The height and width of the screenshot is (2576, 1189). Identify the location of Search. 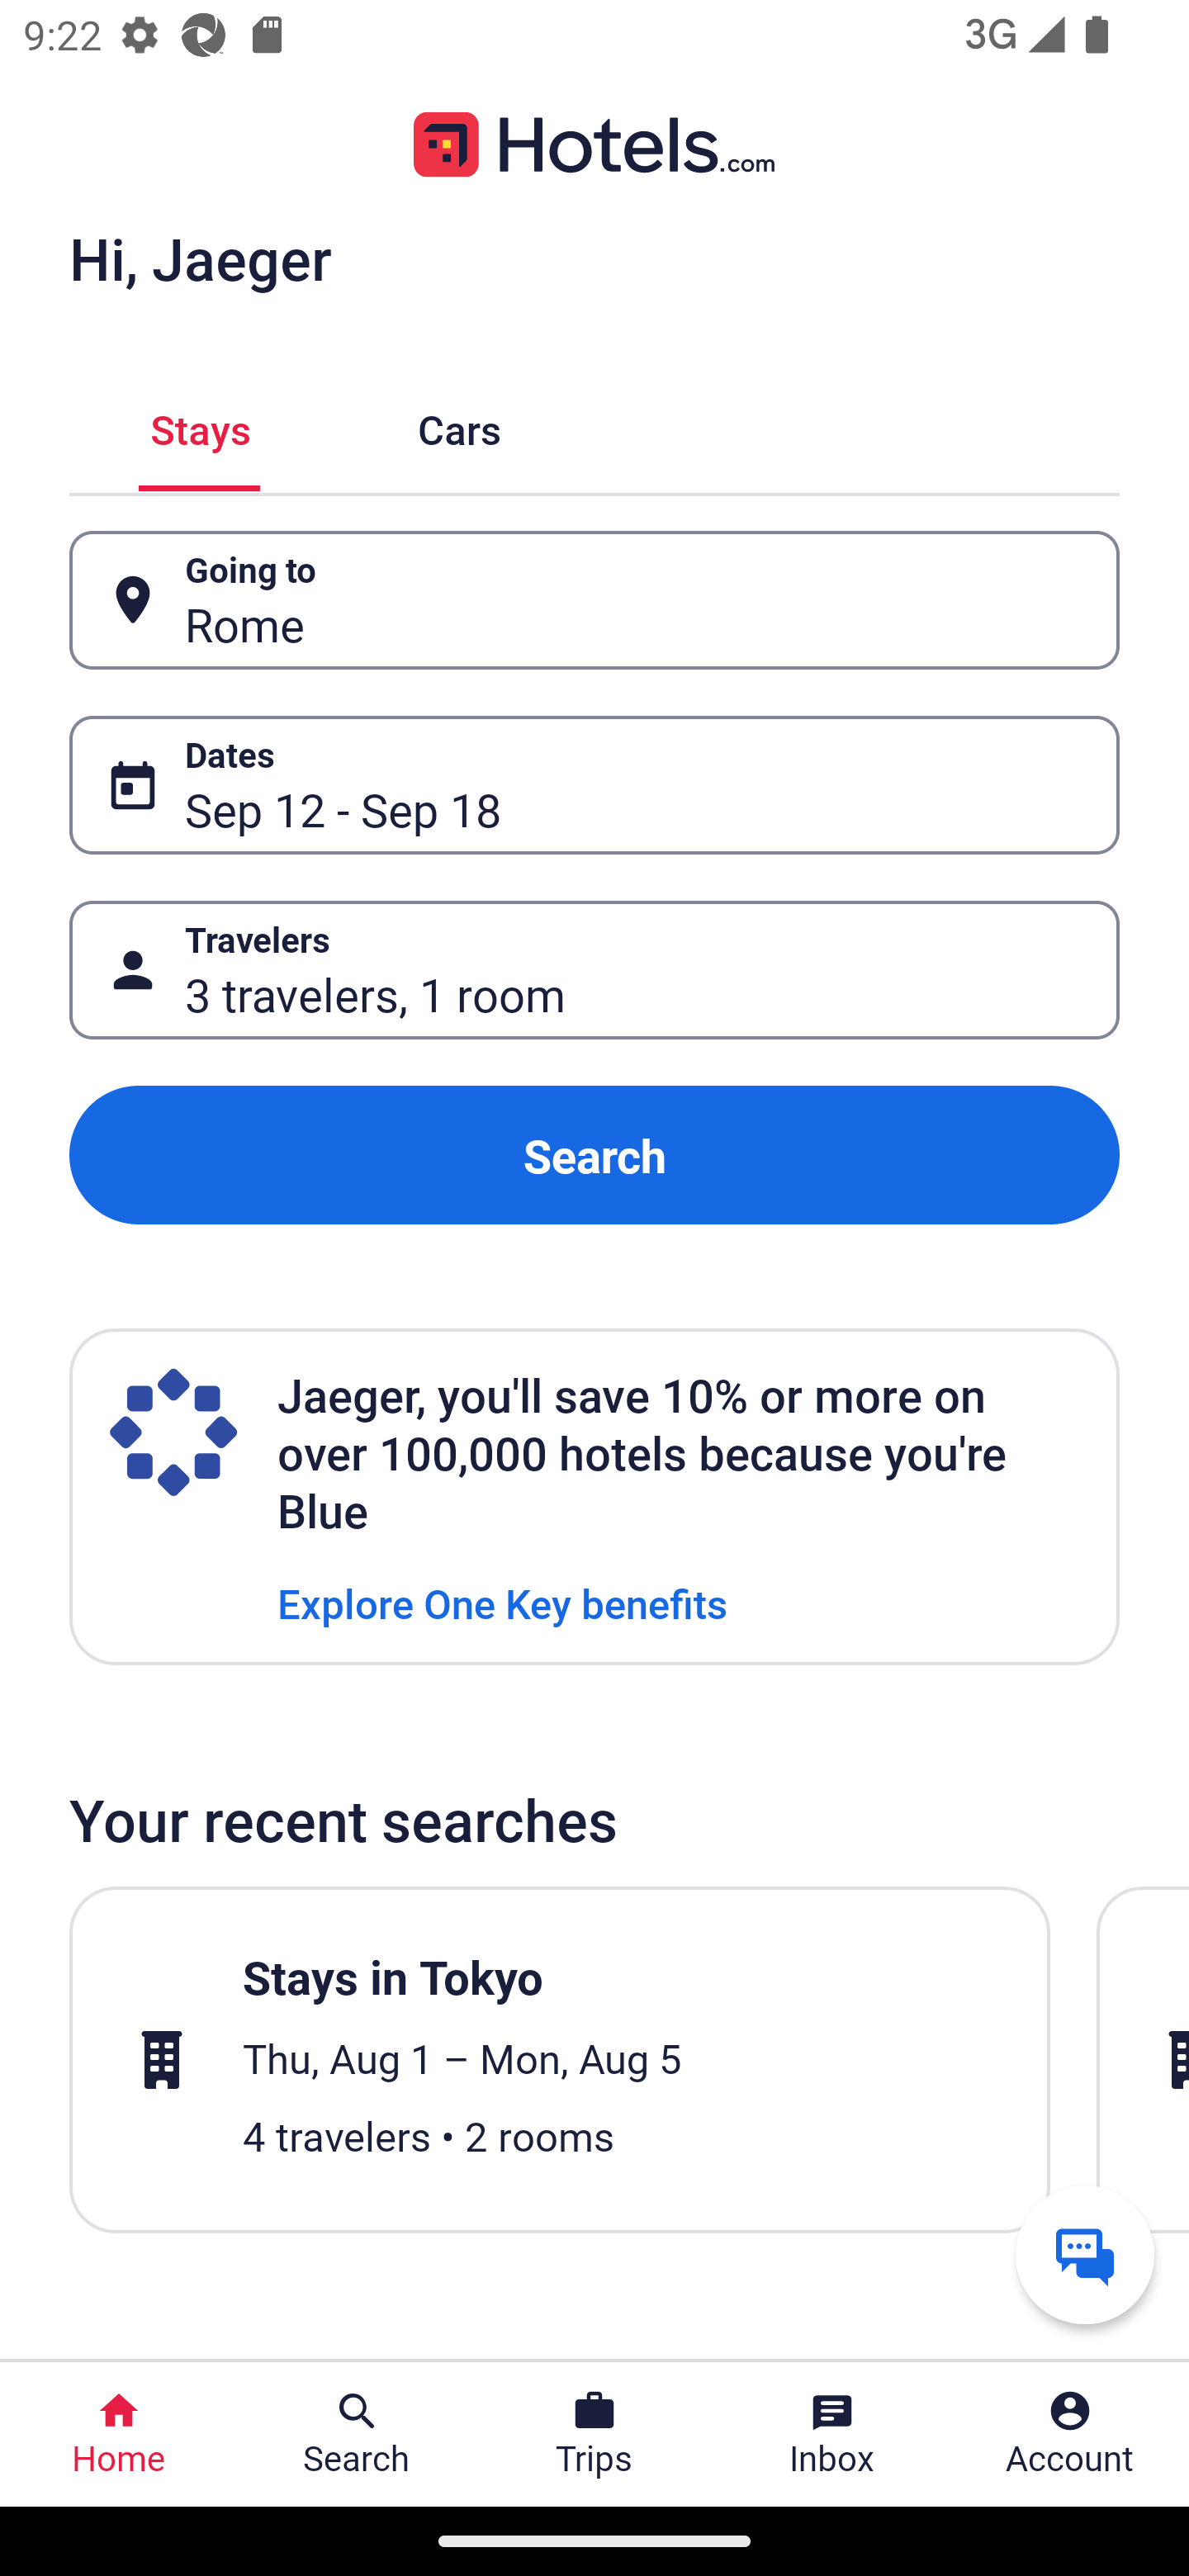
(594, 1154).